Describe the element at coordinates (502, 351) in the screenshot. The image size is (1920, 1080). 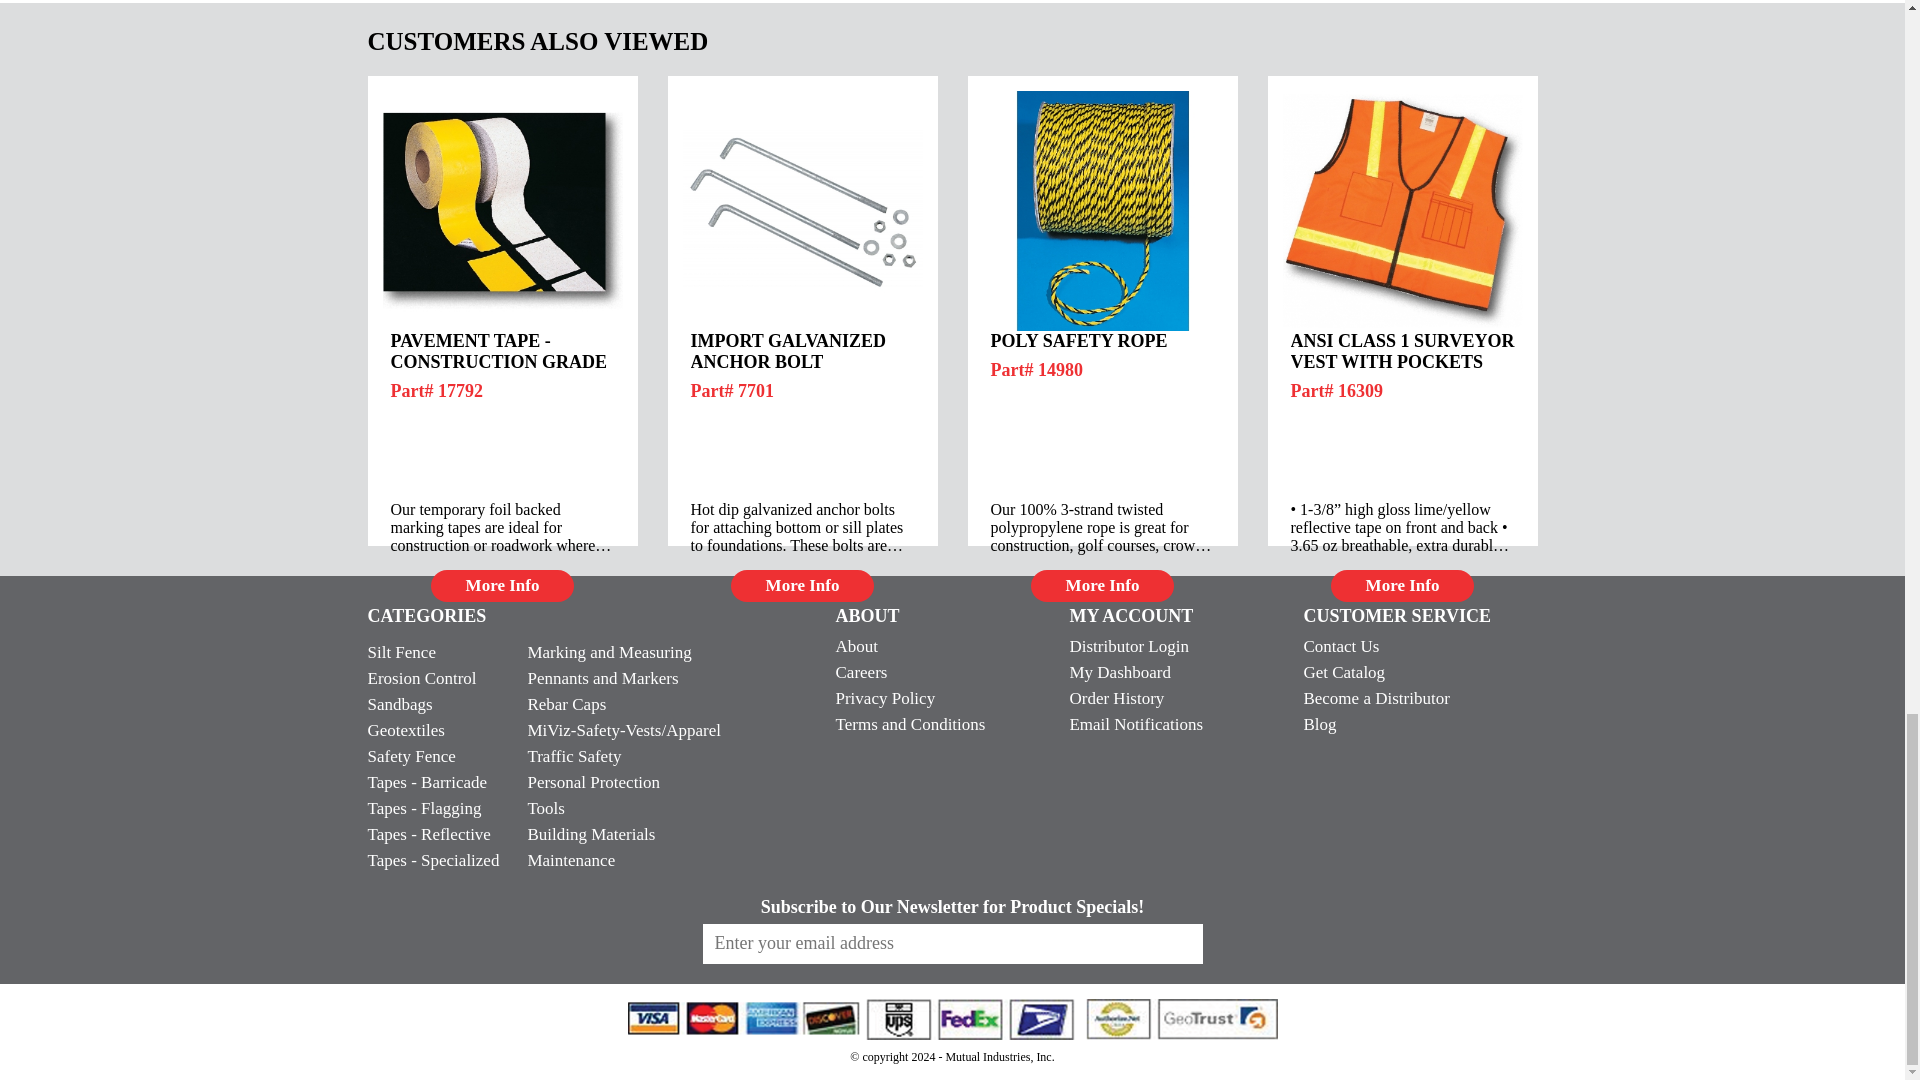
I see `PAVEMENT TAPE - CONSTRUCTION GRADE` at that location.